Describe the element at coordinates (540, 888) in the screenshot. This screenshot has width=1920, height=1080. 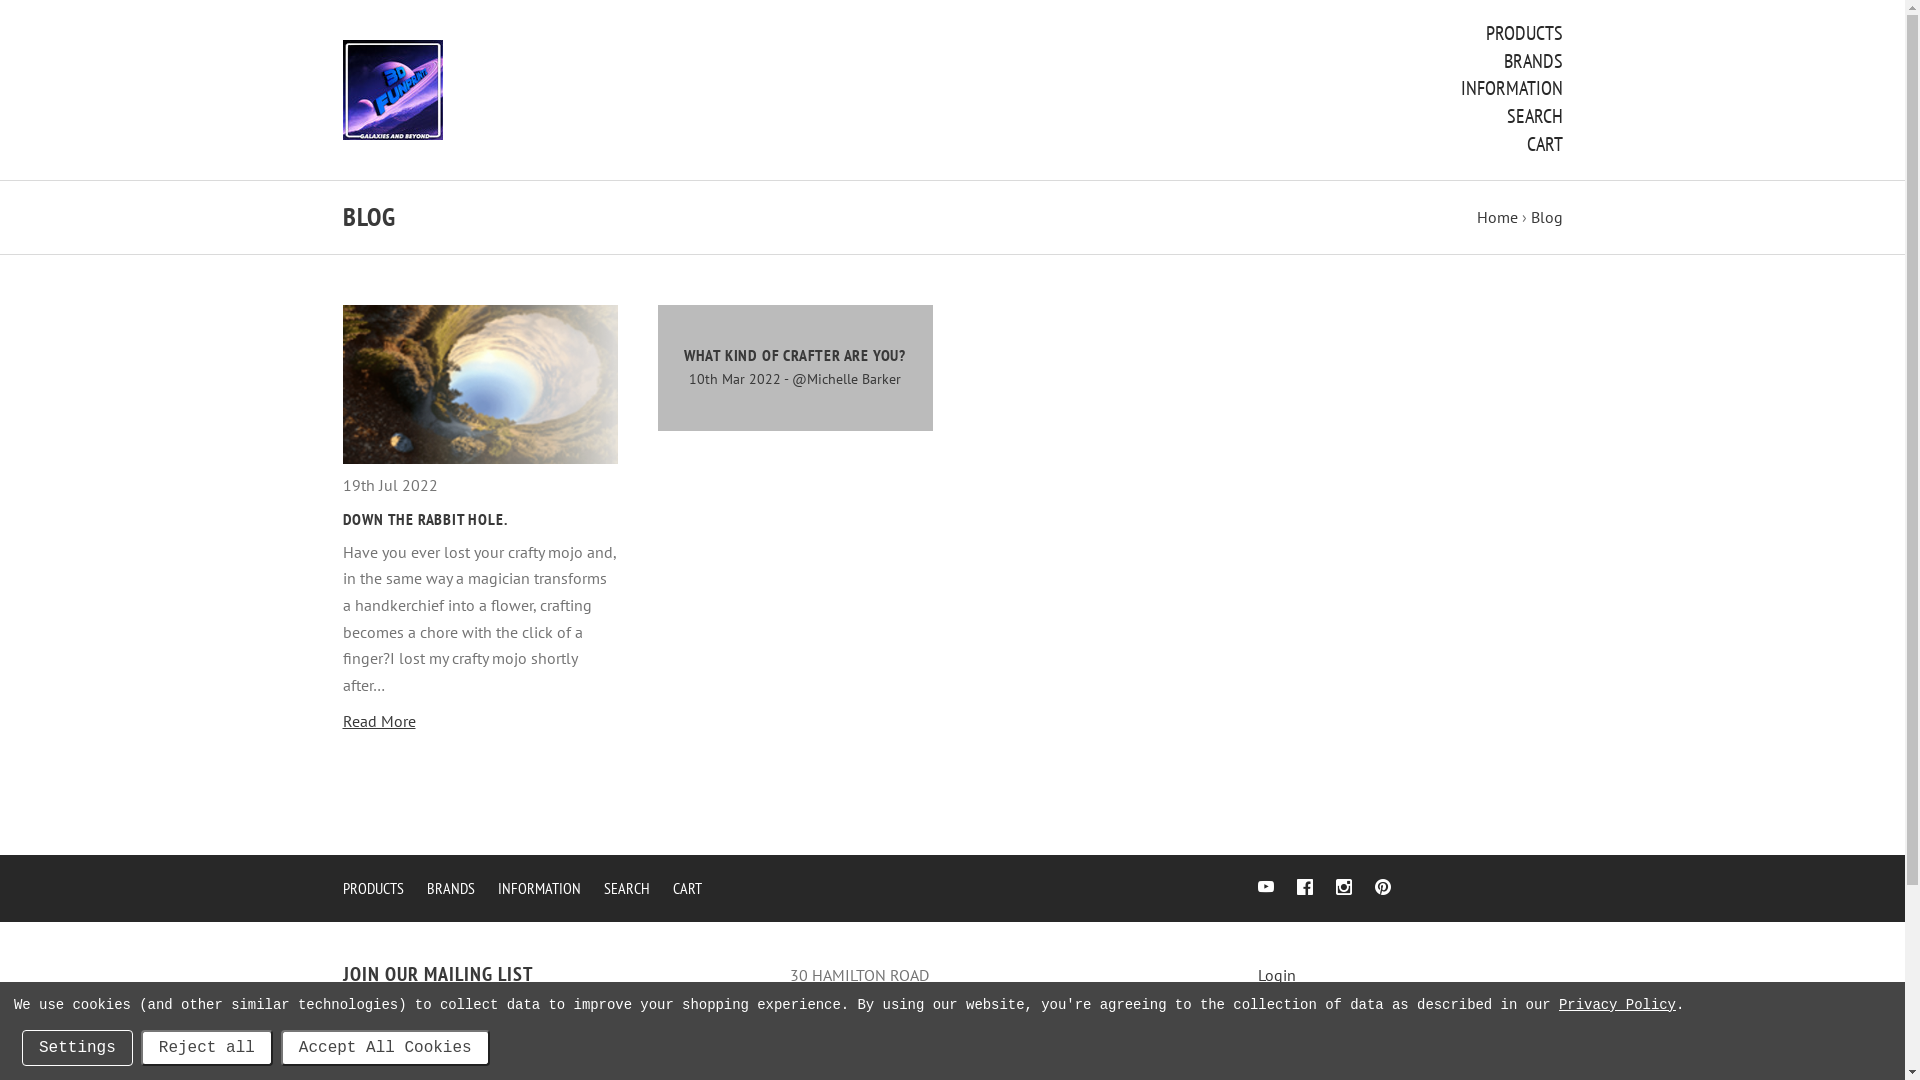
I see `INFORMATION` at that location.